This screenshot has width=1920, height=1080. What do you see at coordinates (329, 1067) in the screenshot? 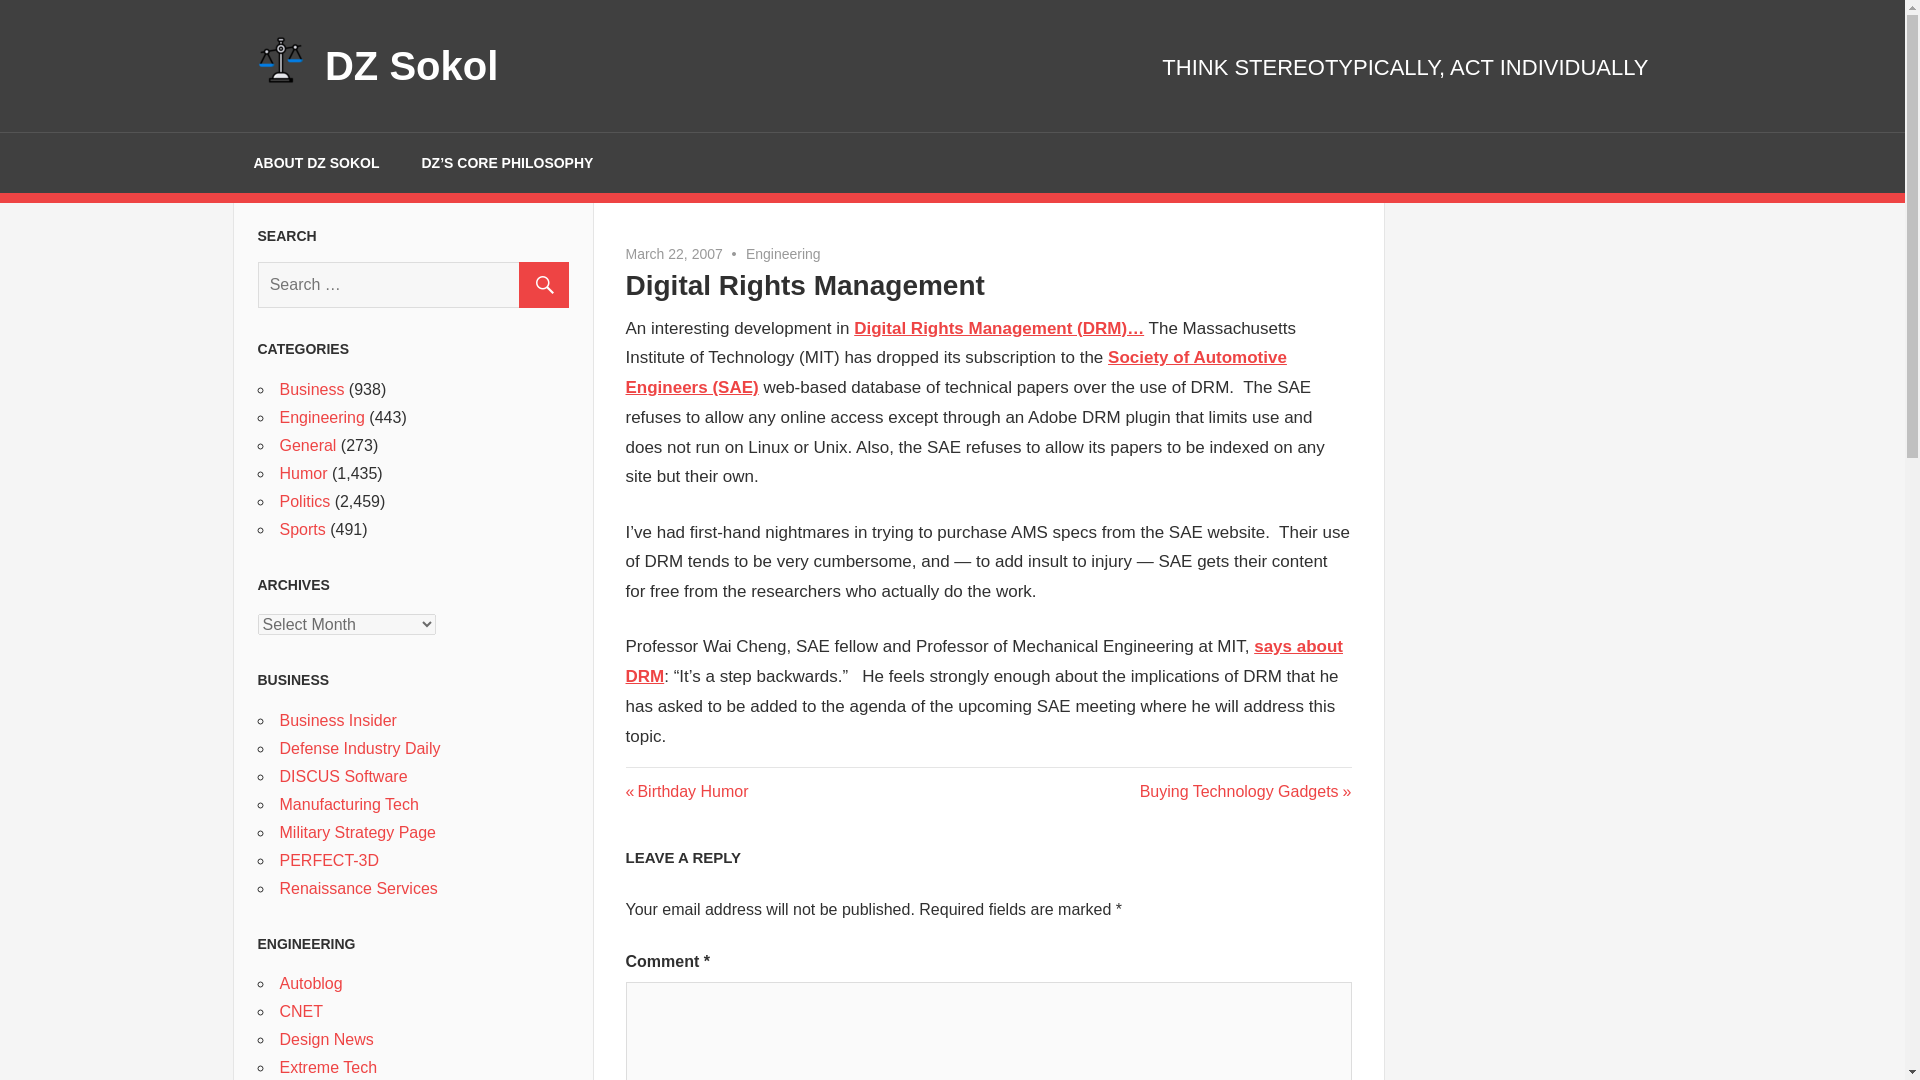
I see `Extreme Tech` at bounding box center [329, 1067].